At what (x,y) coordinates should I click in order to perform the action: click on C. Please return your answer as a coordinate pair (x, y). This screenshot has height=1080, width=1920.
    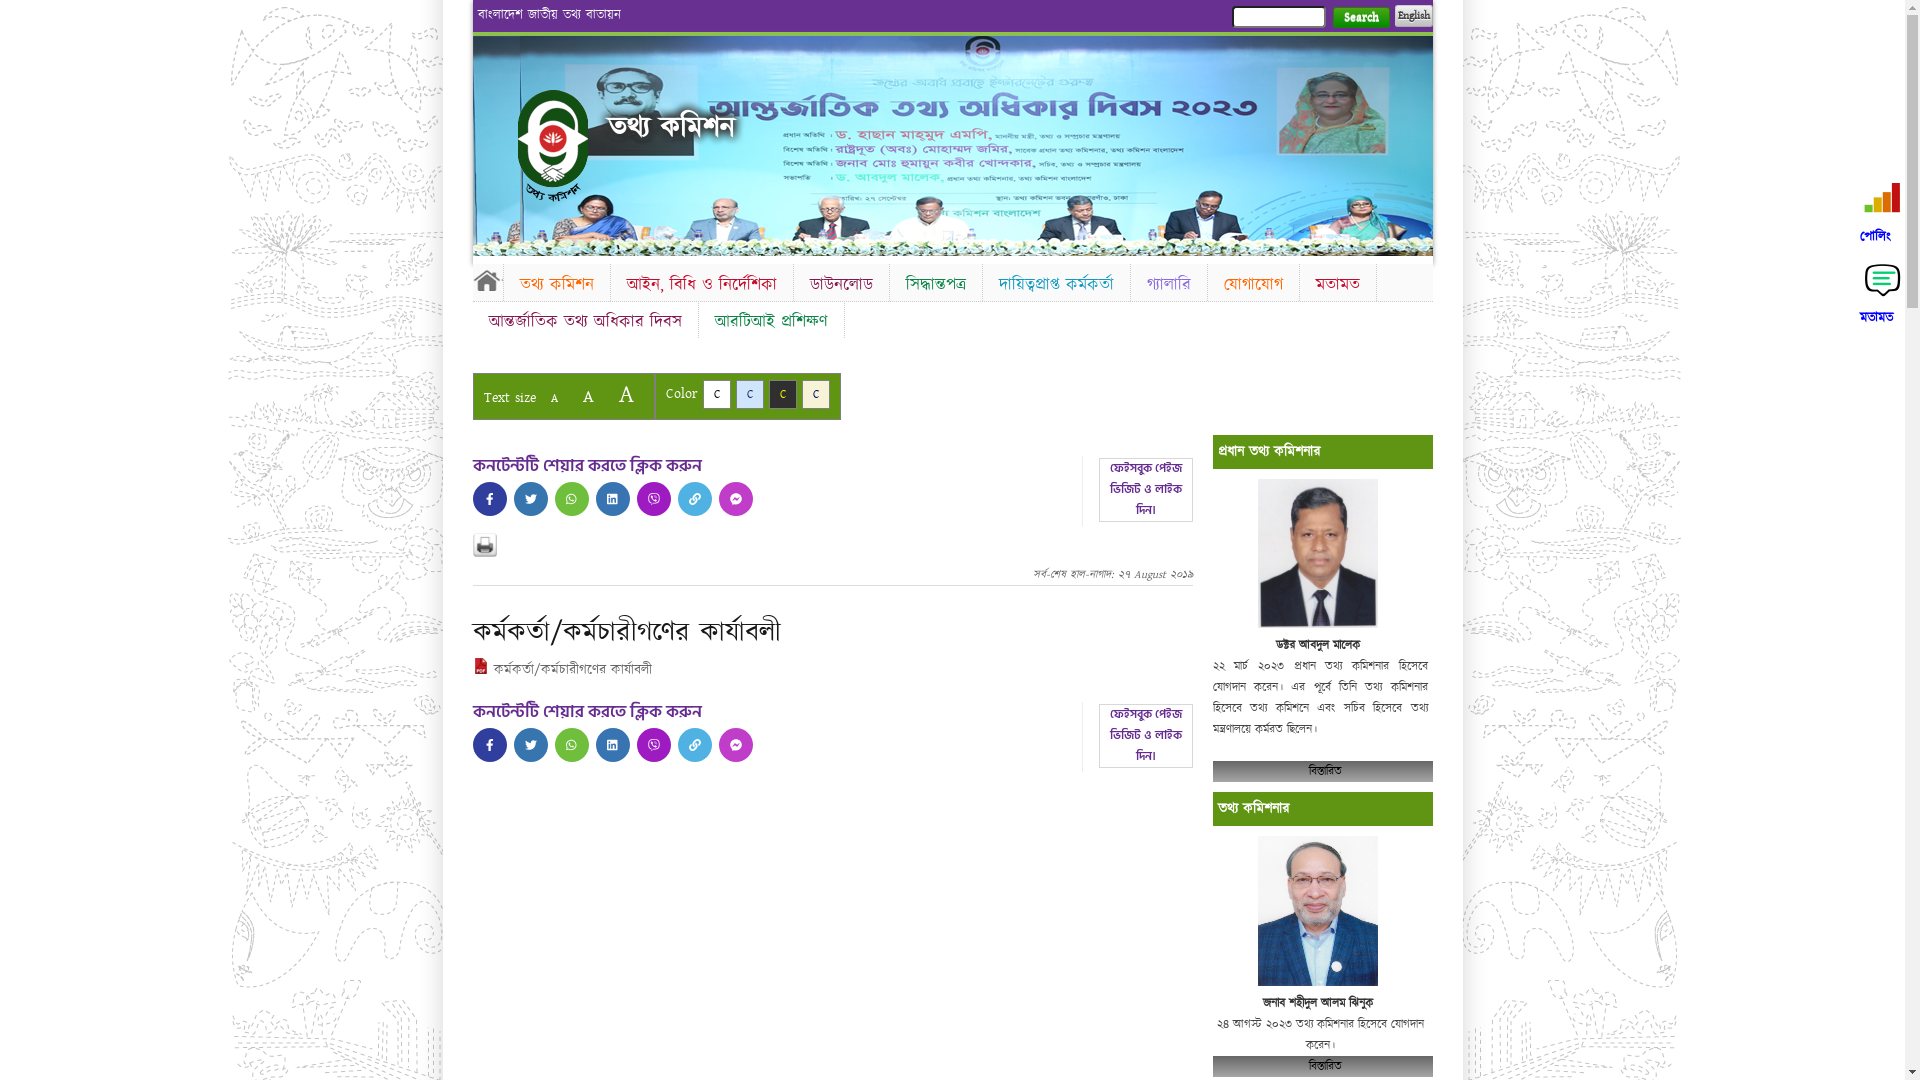
    Looking at the image, I should click on (816, 394).